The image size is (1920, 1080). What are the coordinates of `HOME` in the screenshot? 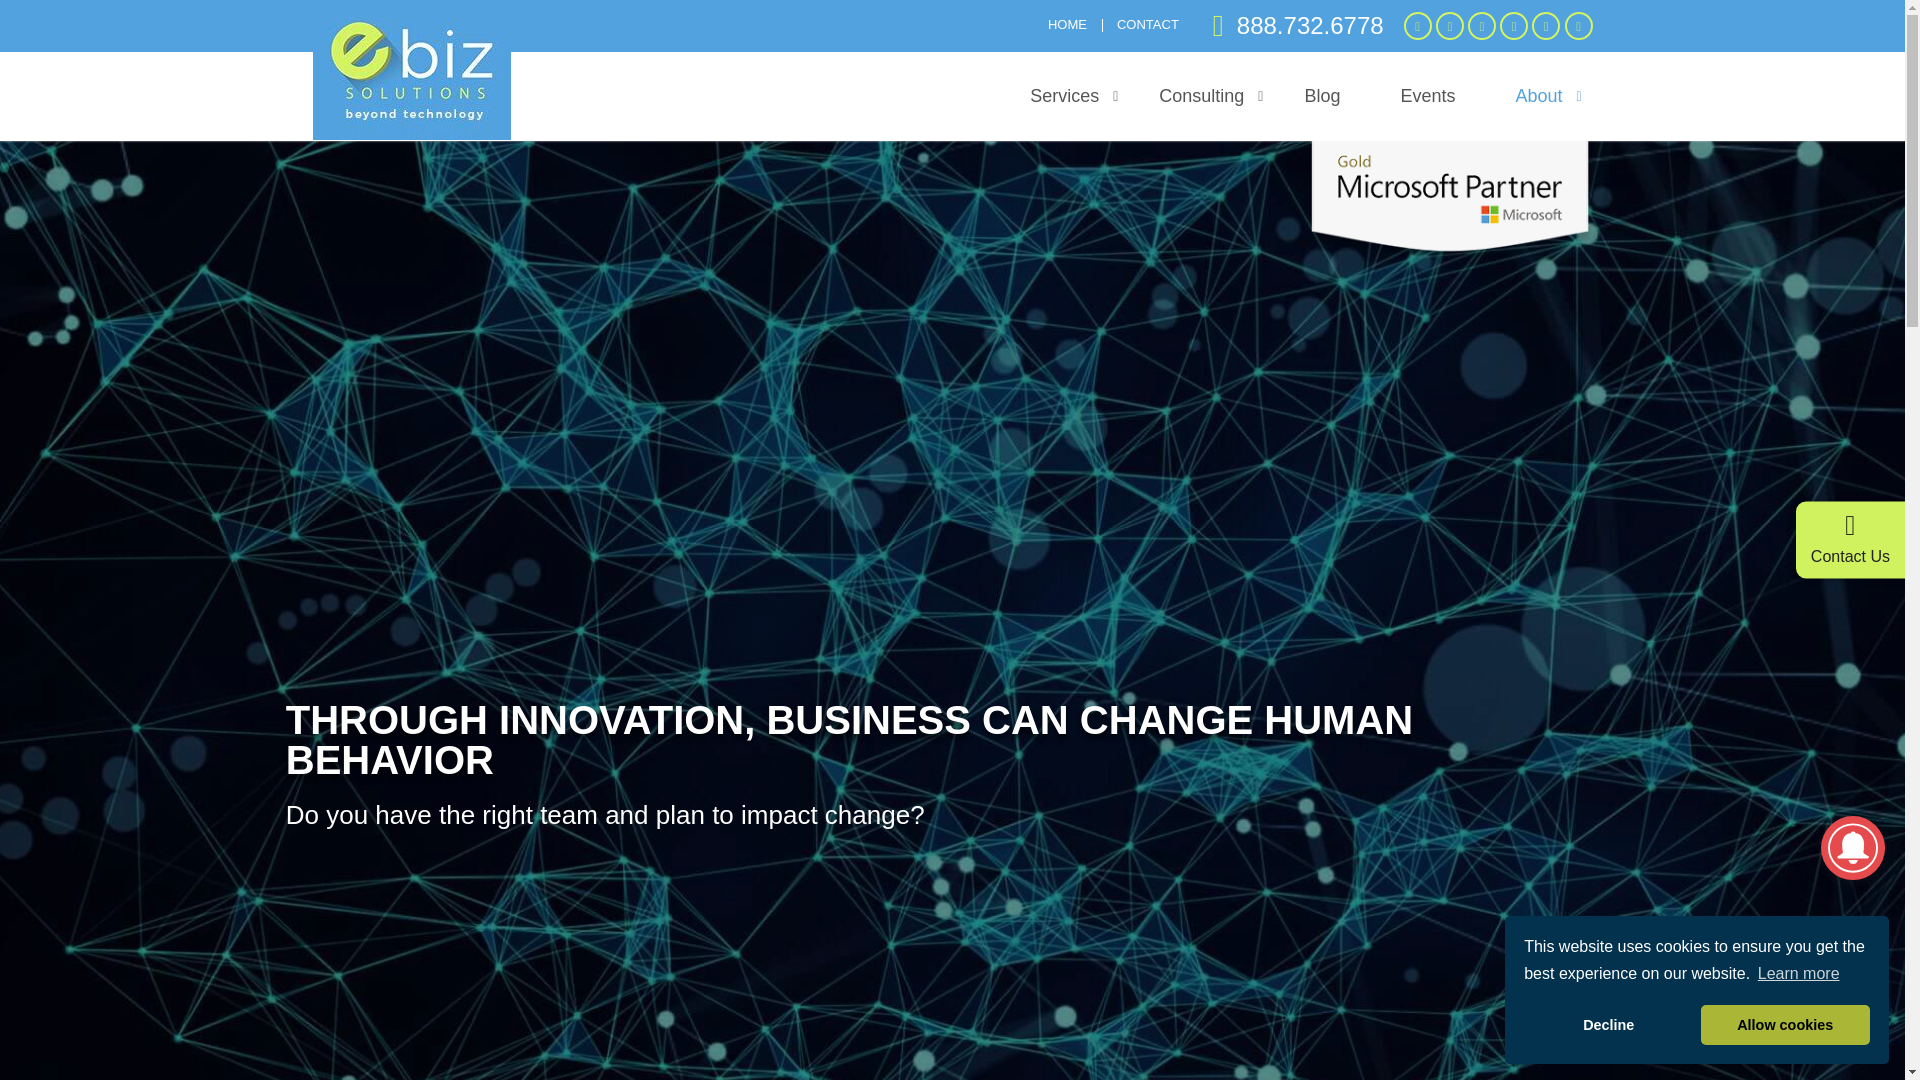 It's located at (1067, 24).